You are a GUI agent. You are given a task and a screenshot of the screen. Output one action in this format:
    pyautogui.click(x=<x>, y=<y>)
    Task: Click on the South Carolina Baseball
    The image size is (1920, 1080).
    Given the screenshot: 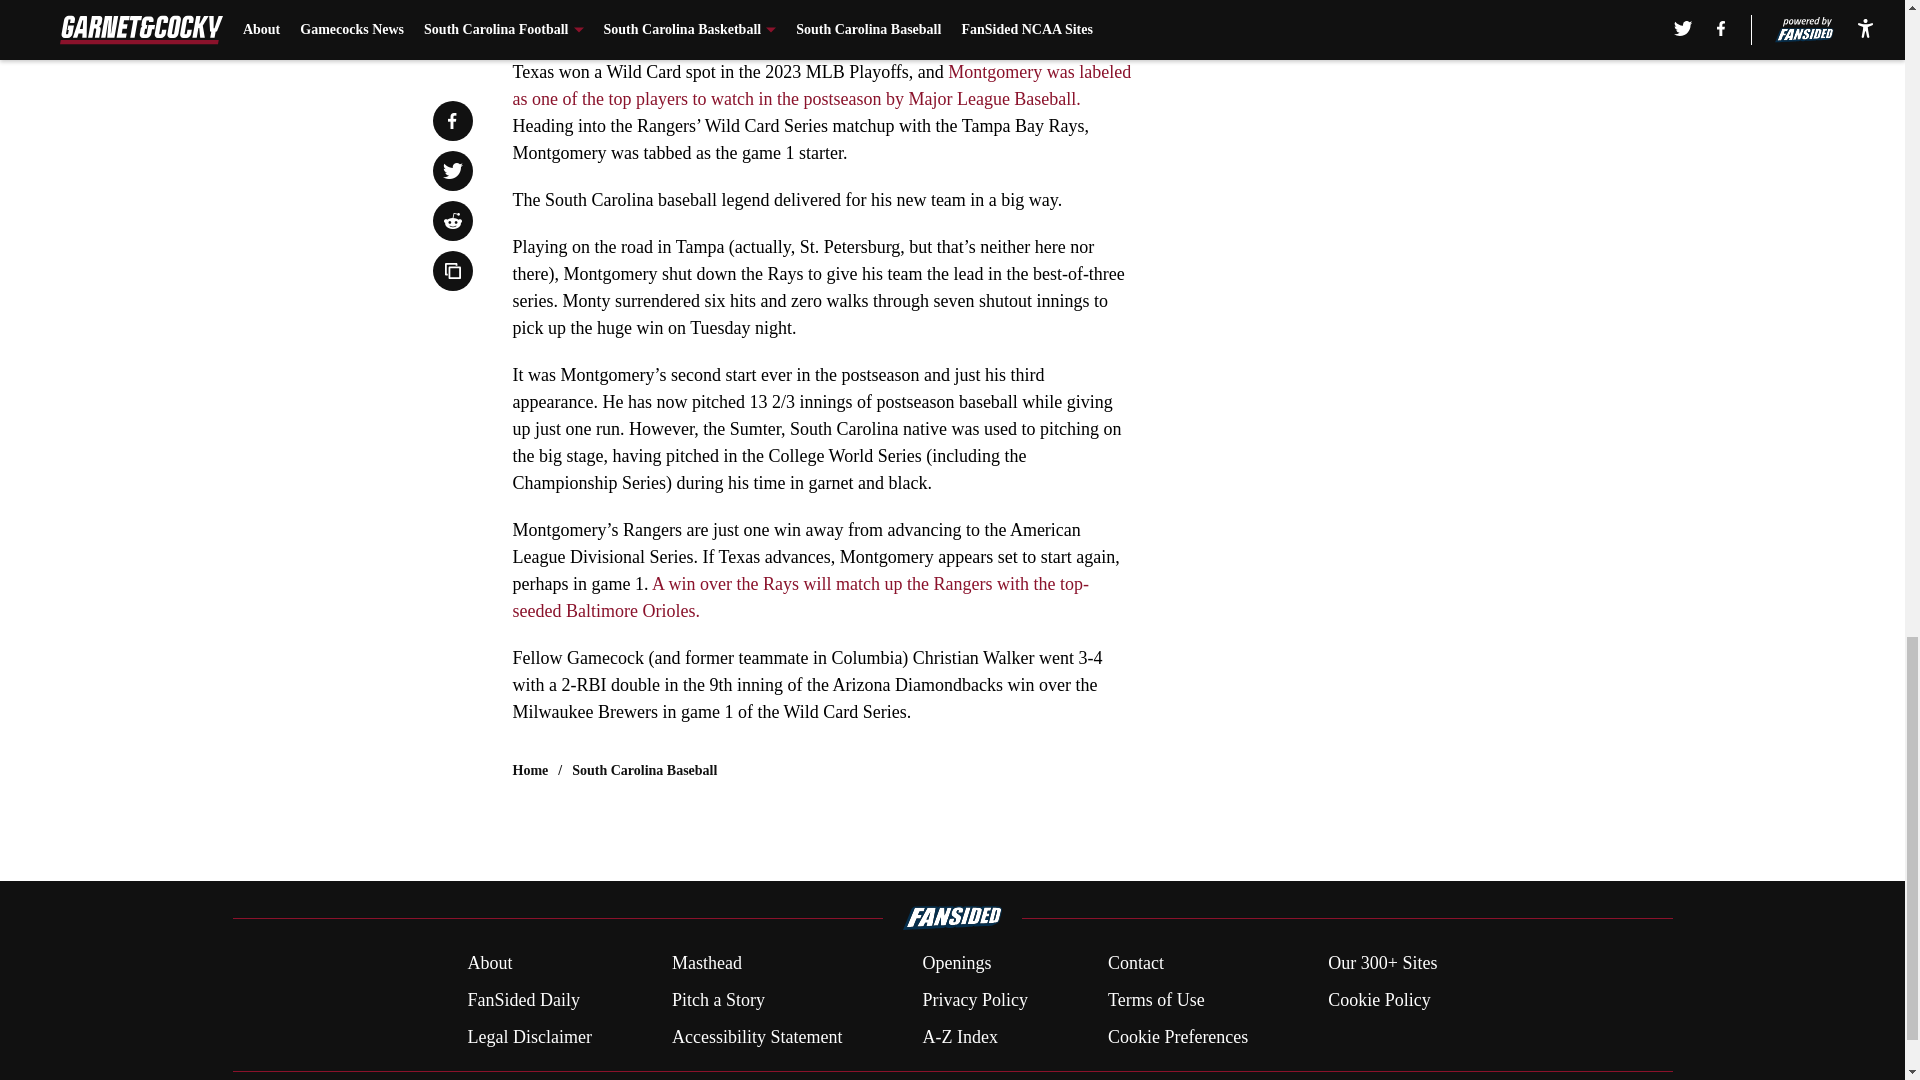 What is the action you would take?
    pyautogui.click(x=644, y=770)
    